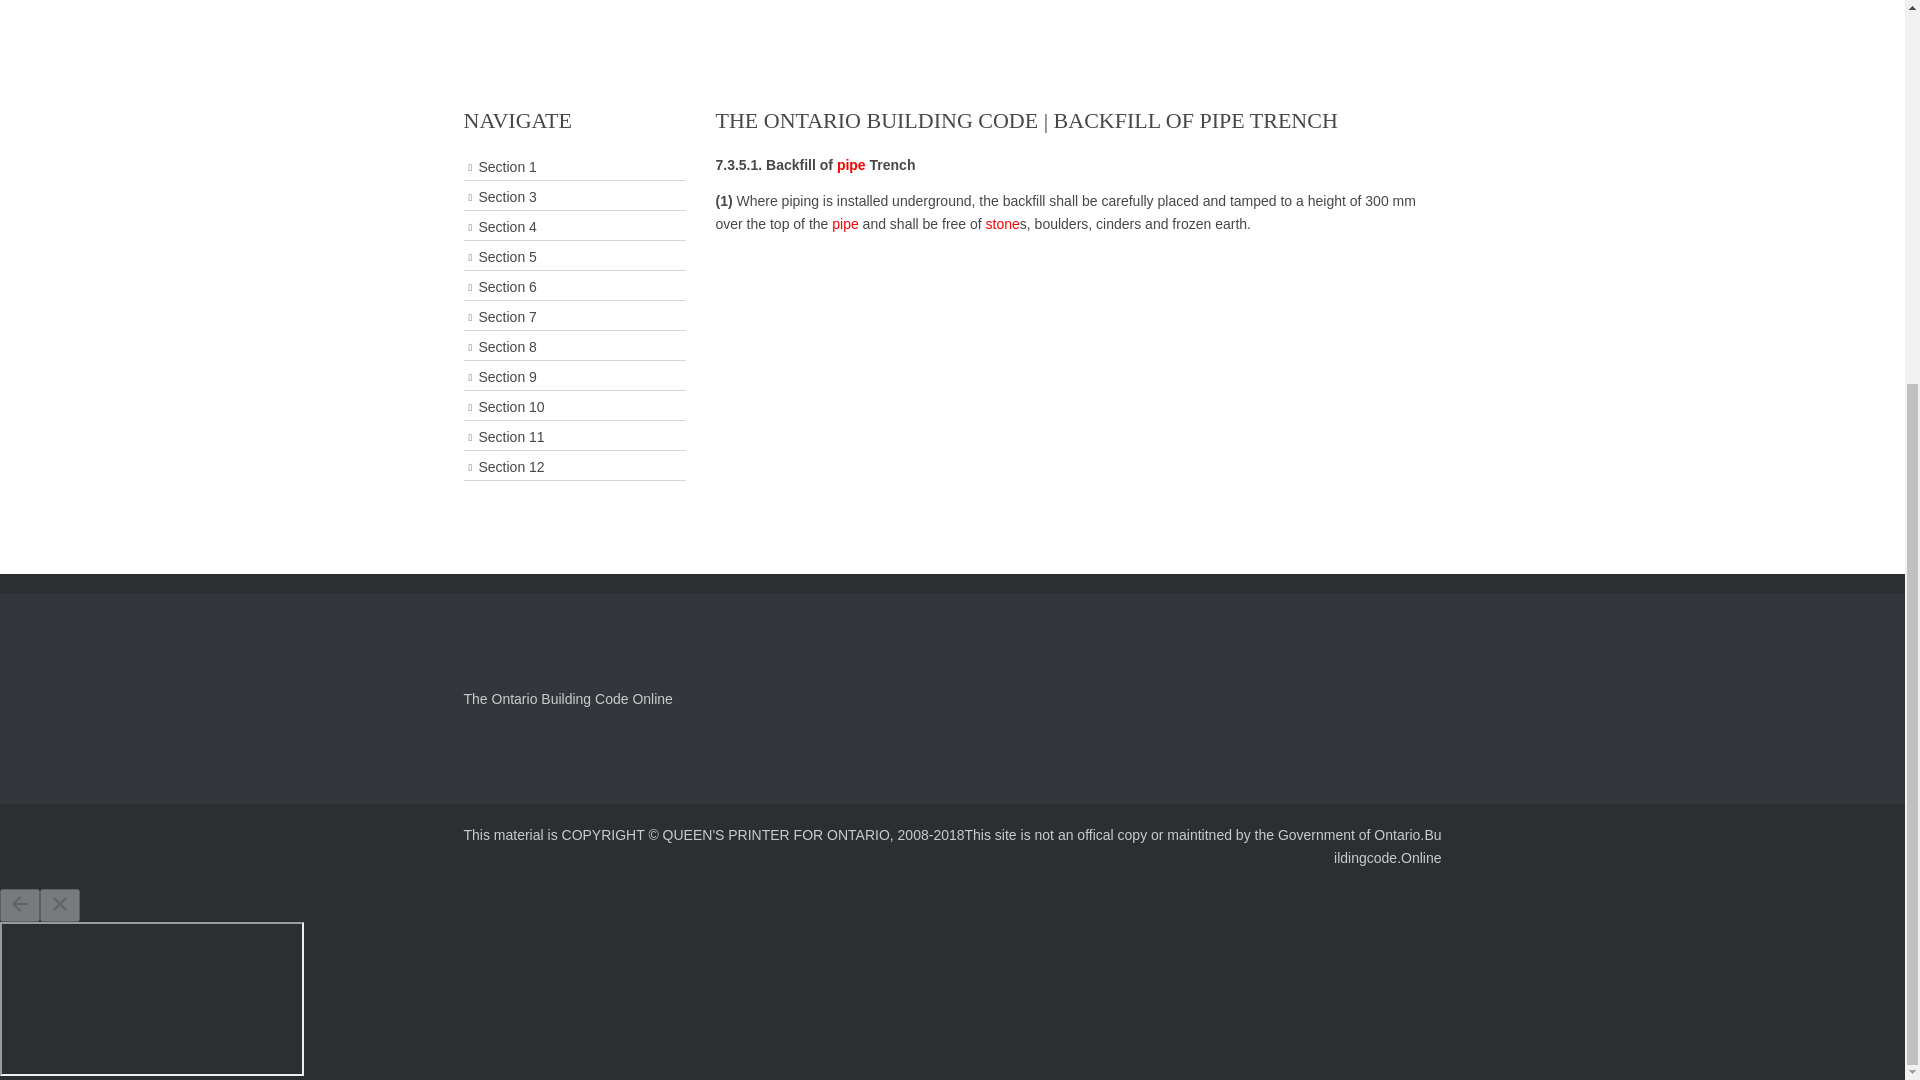  I want to click on Section 12, so click(574, 466).